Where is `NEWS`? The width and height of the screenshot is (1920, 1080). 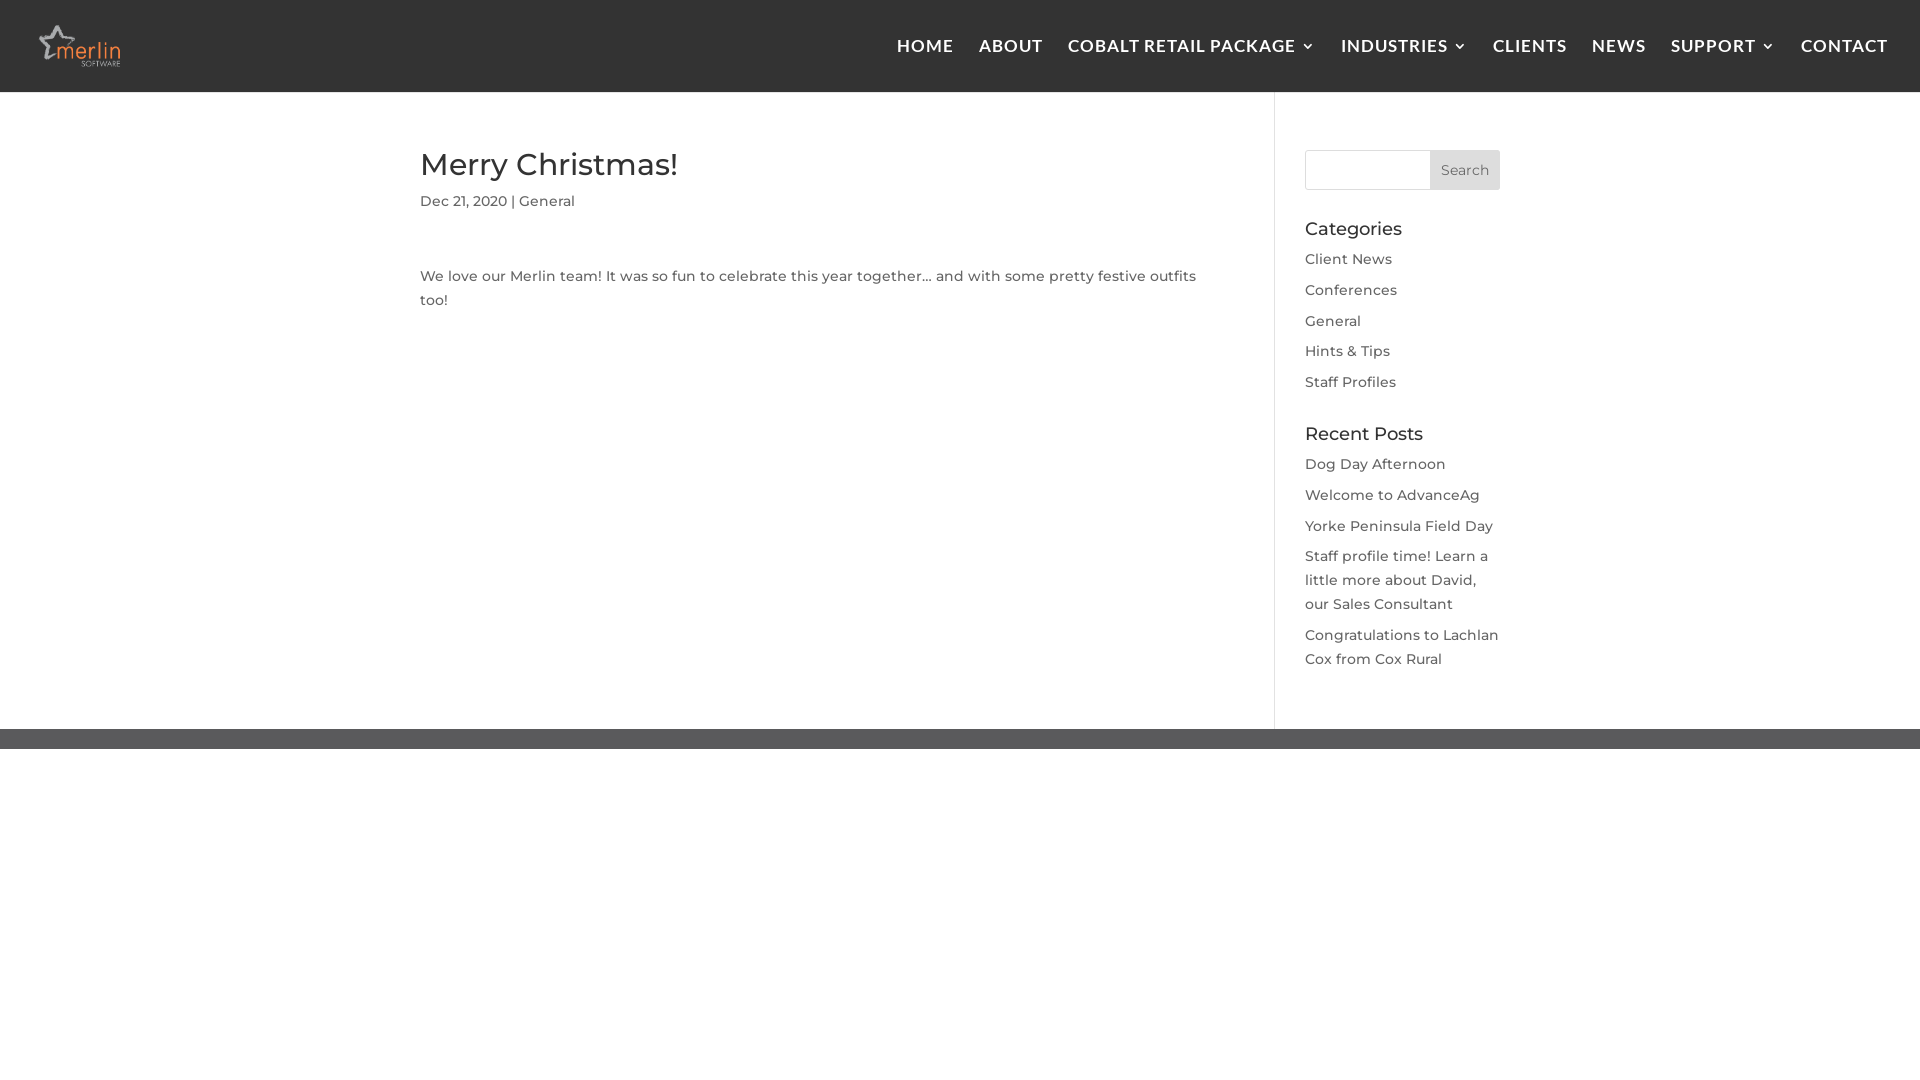
NEWS is located at coordinates (1619, 65).